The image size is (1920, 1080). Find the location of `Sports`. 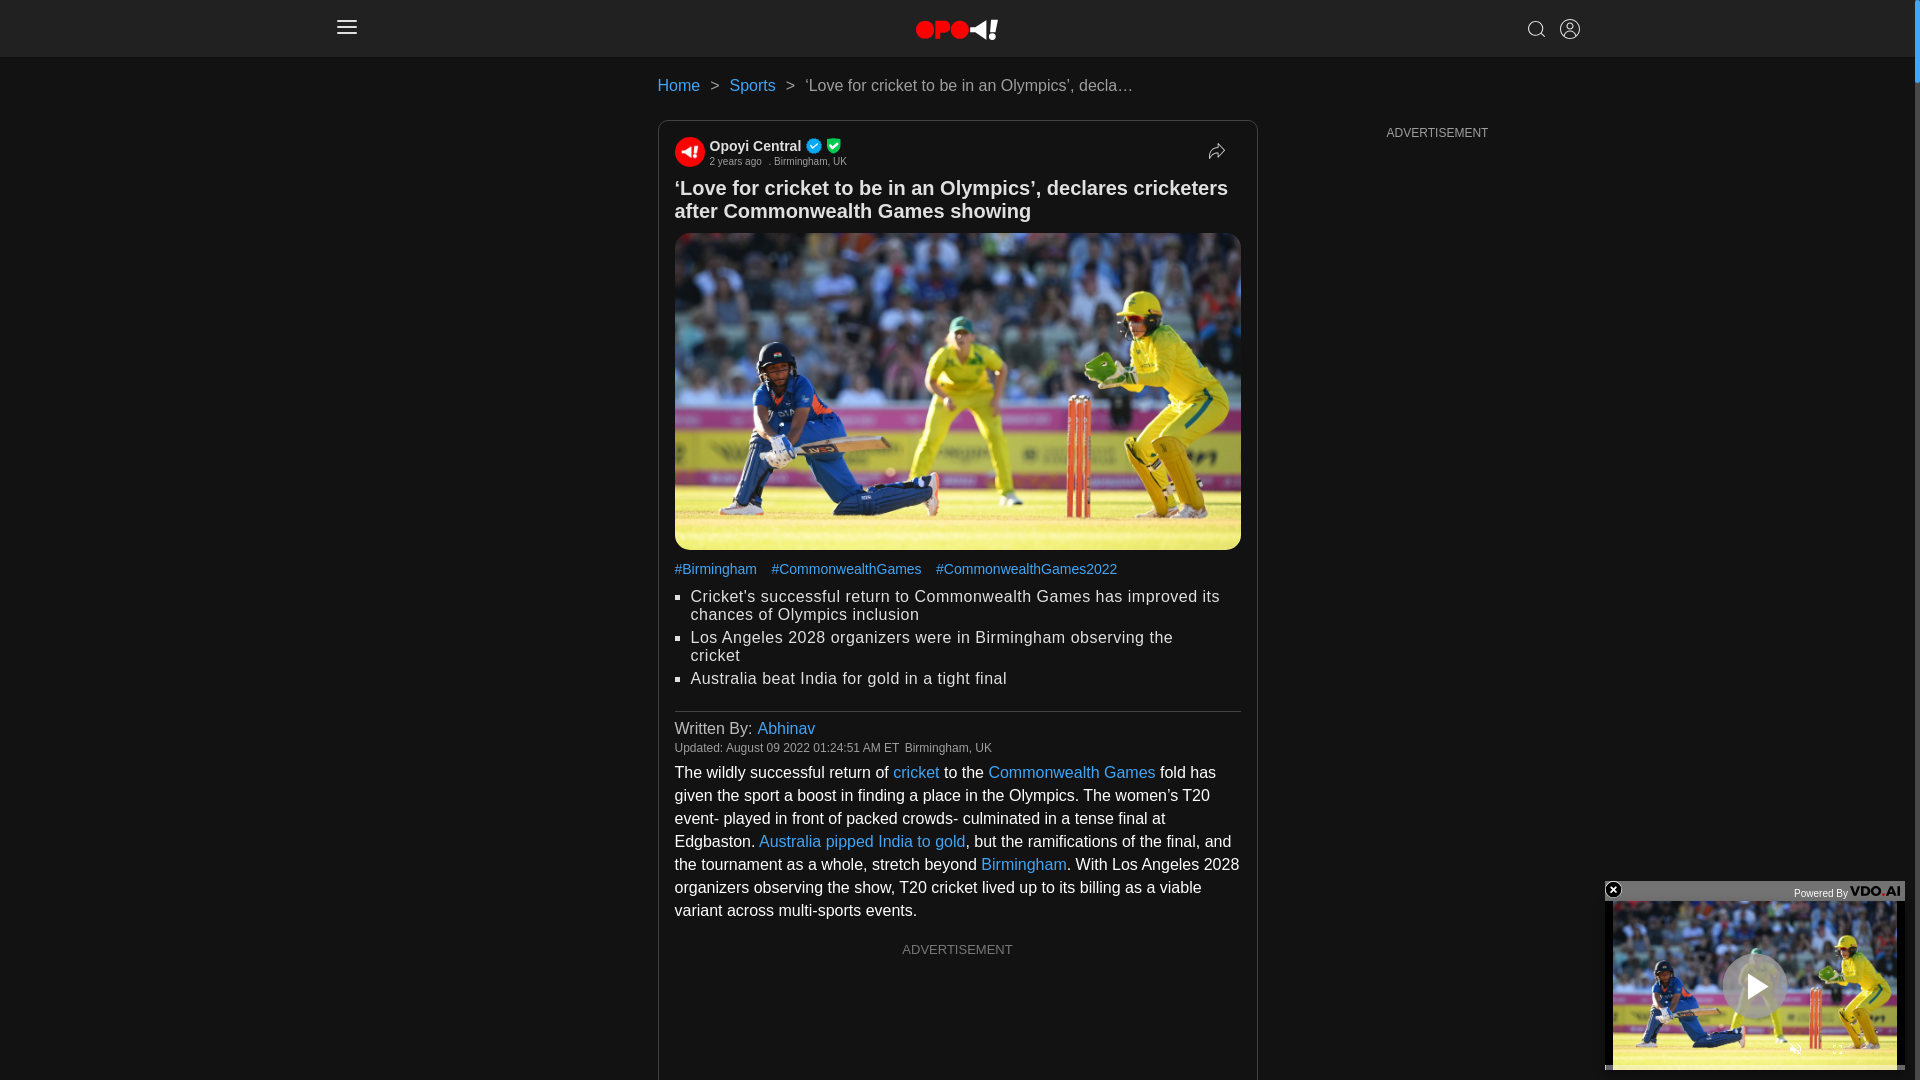

Sports is located at coordinates (752, 84).